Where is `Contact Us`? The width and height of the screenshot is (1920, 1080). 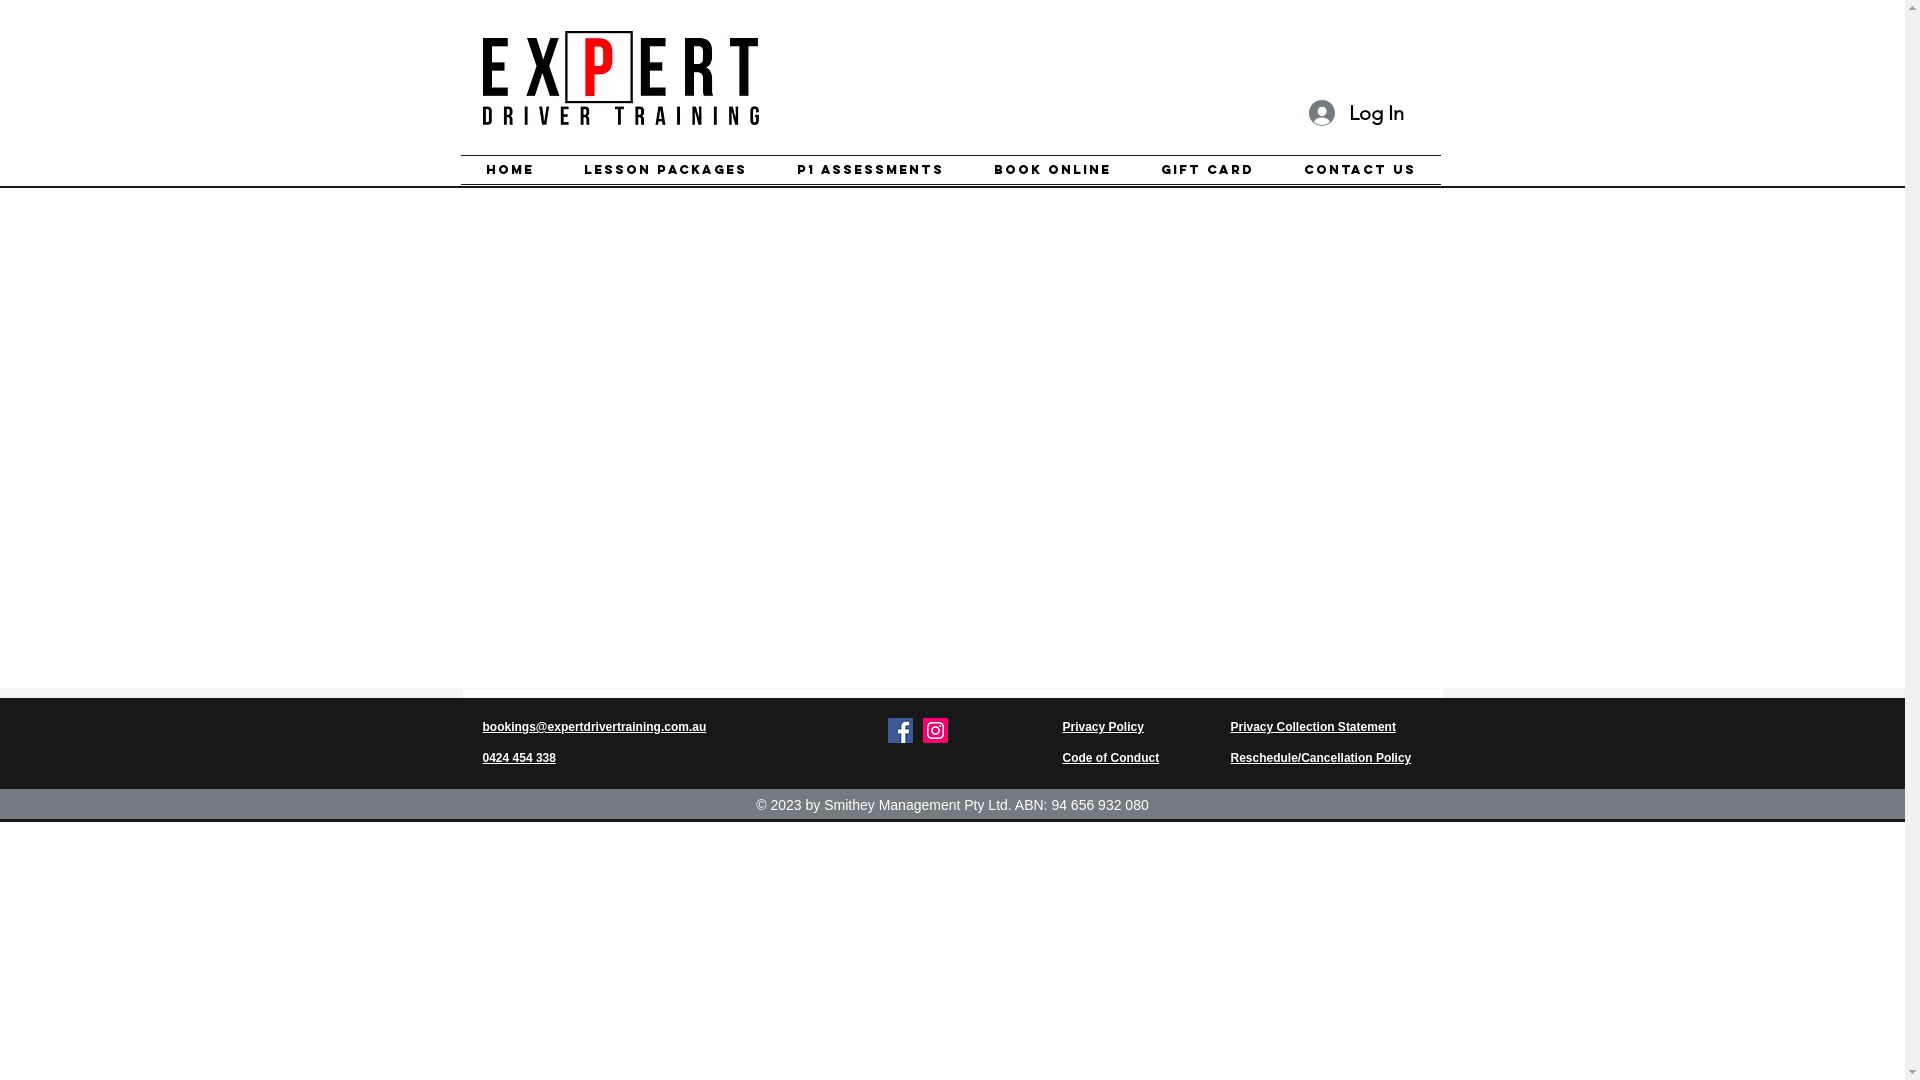
Contact Us is located at coordinates (1359, 170).